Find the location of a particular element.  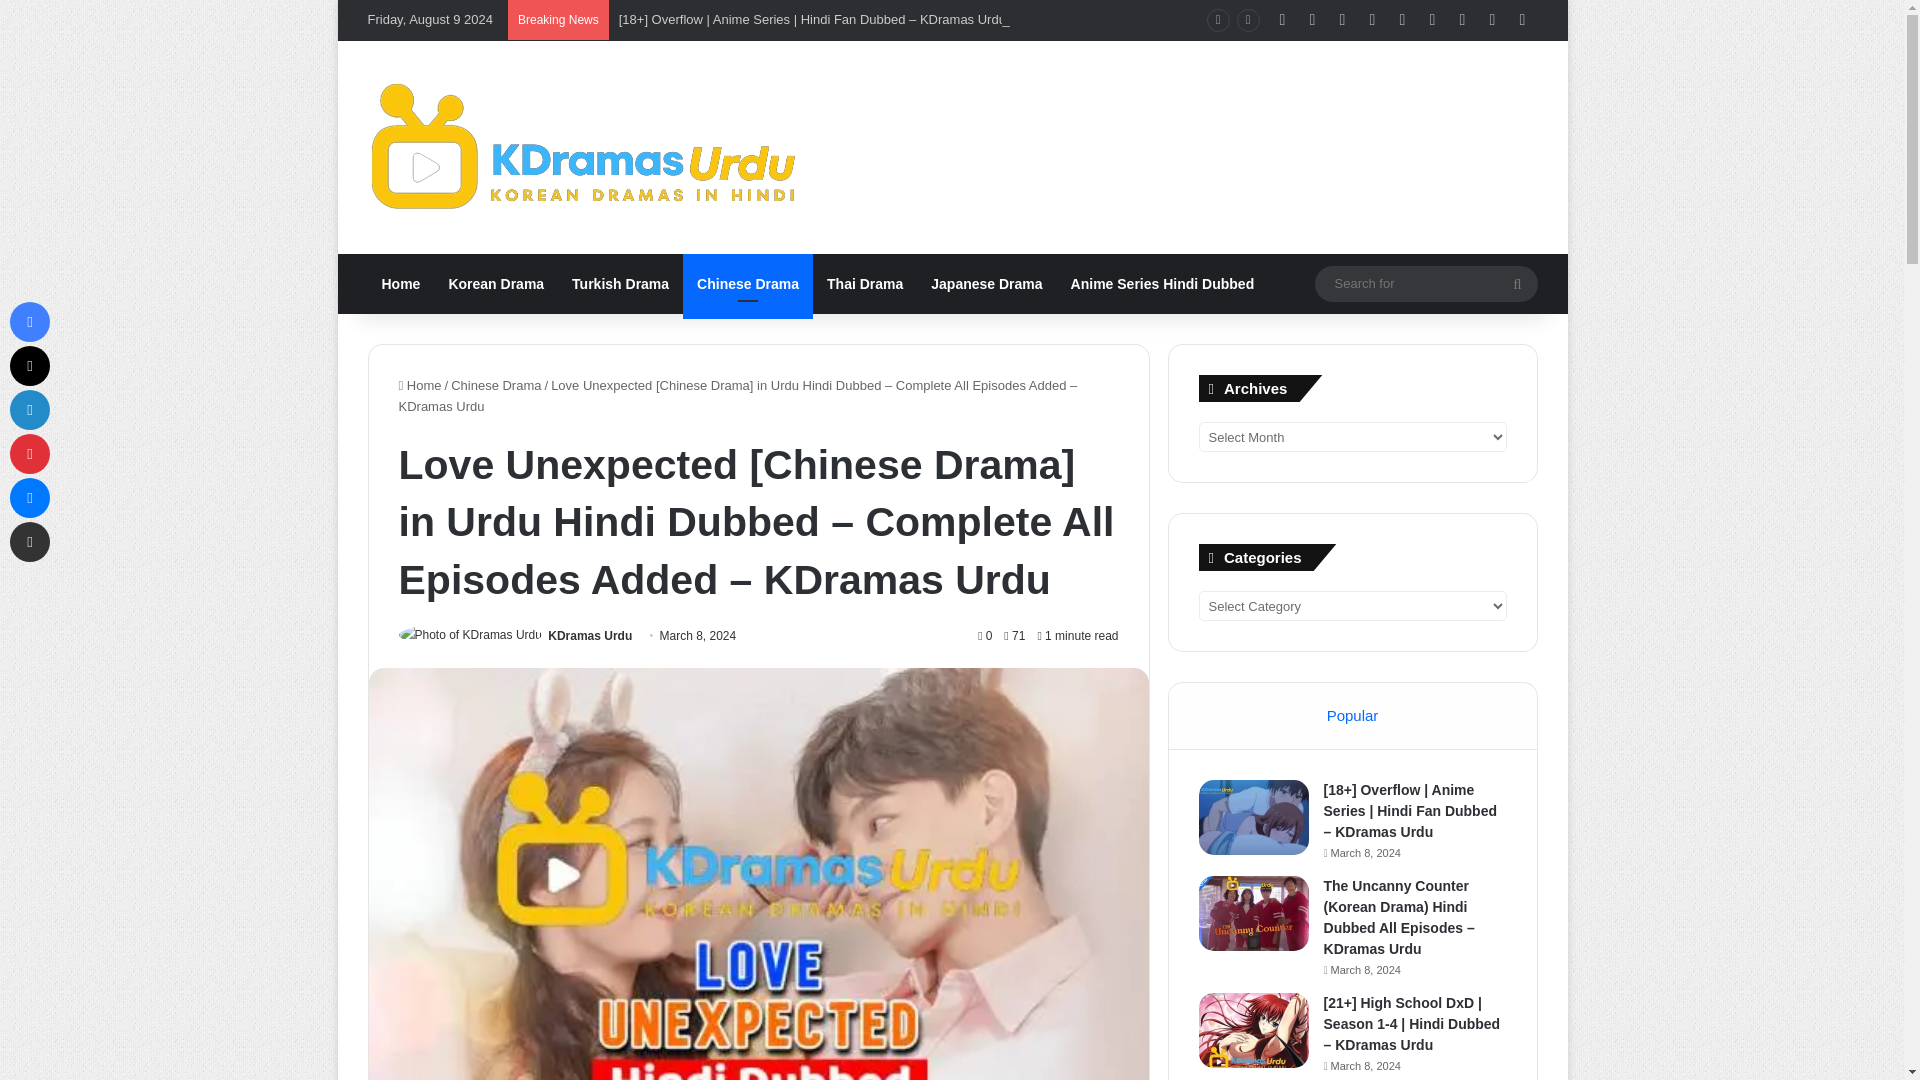

Turkish Drama is located at coordinates (620, 284).